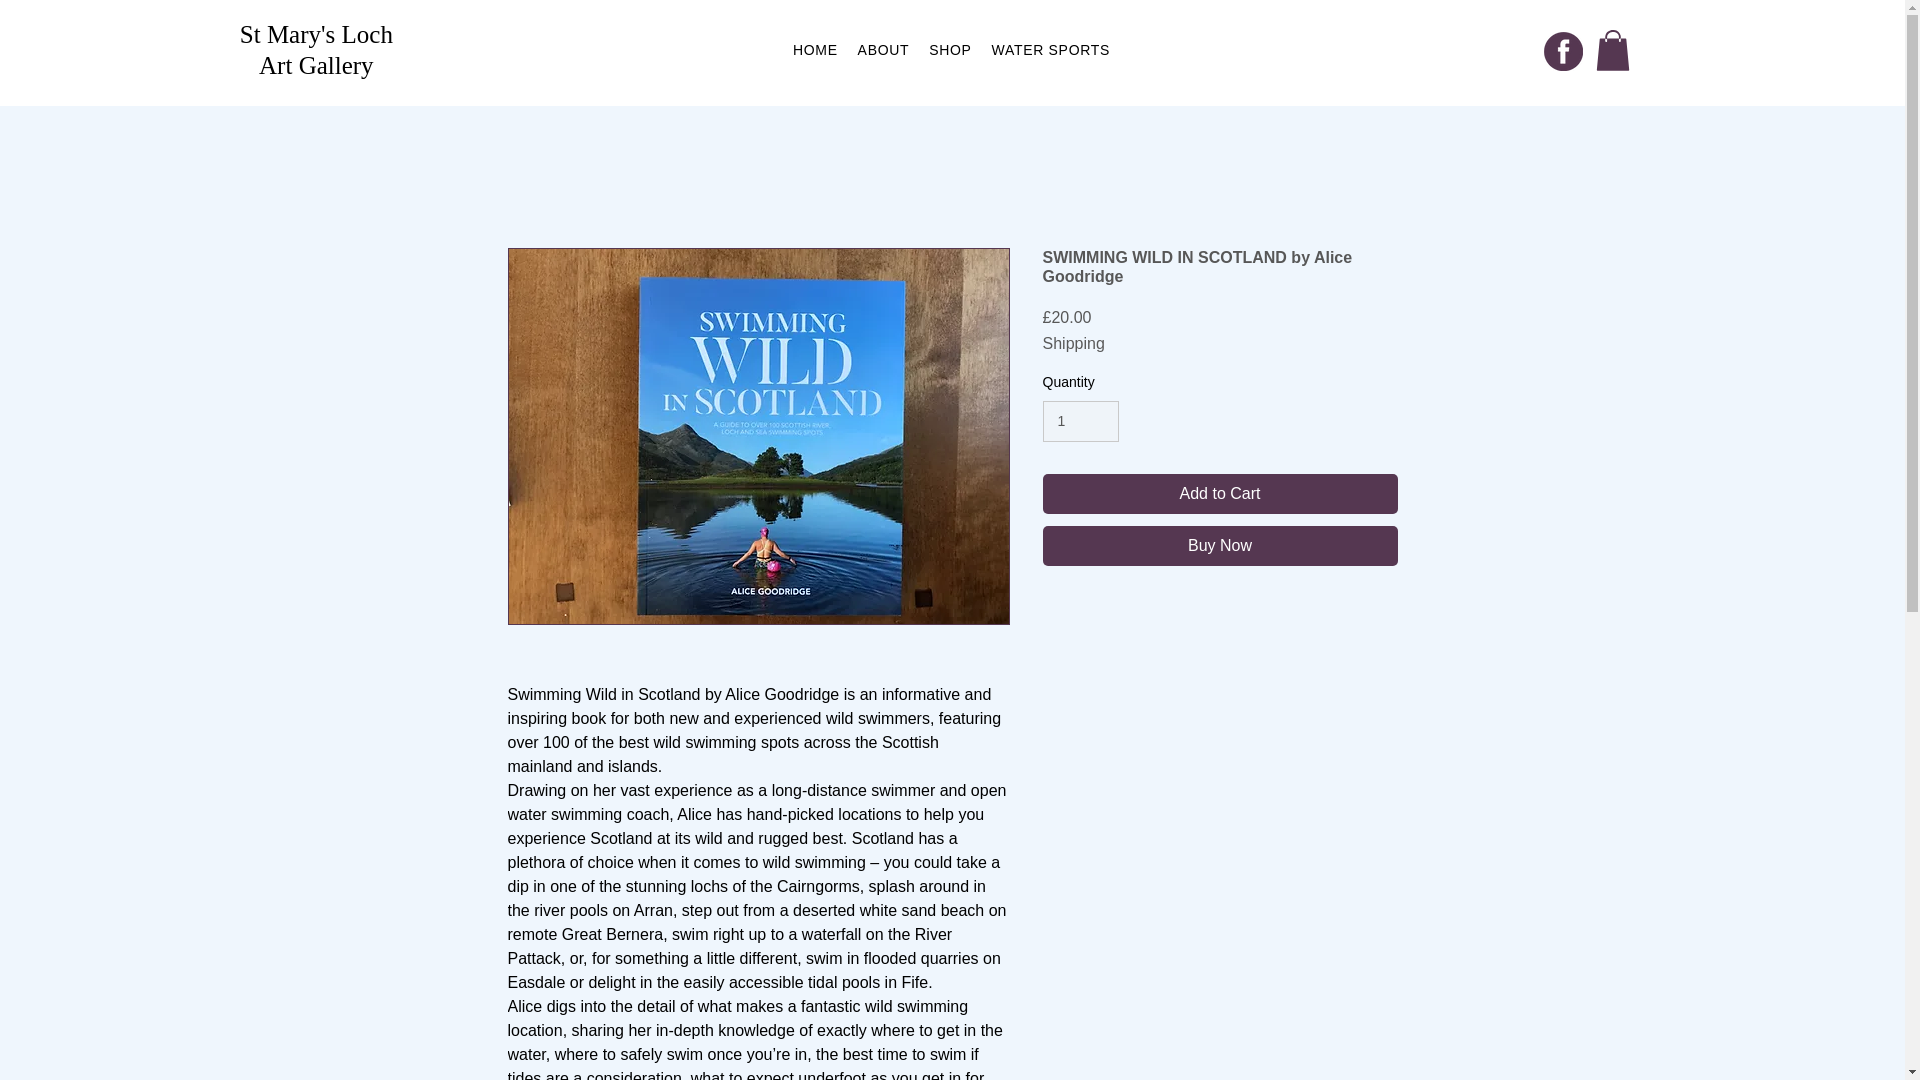  Describe the element at coordinates (1080, 420) in the screenshot. I see `1` at that location.